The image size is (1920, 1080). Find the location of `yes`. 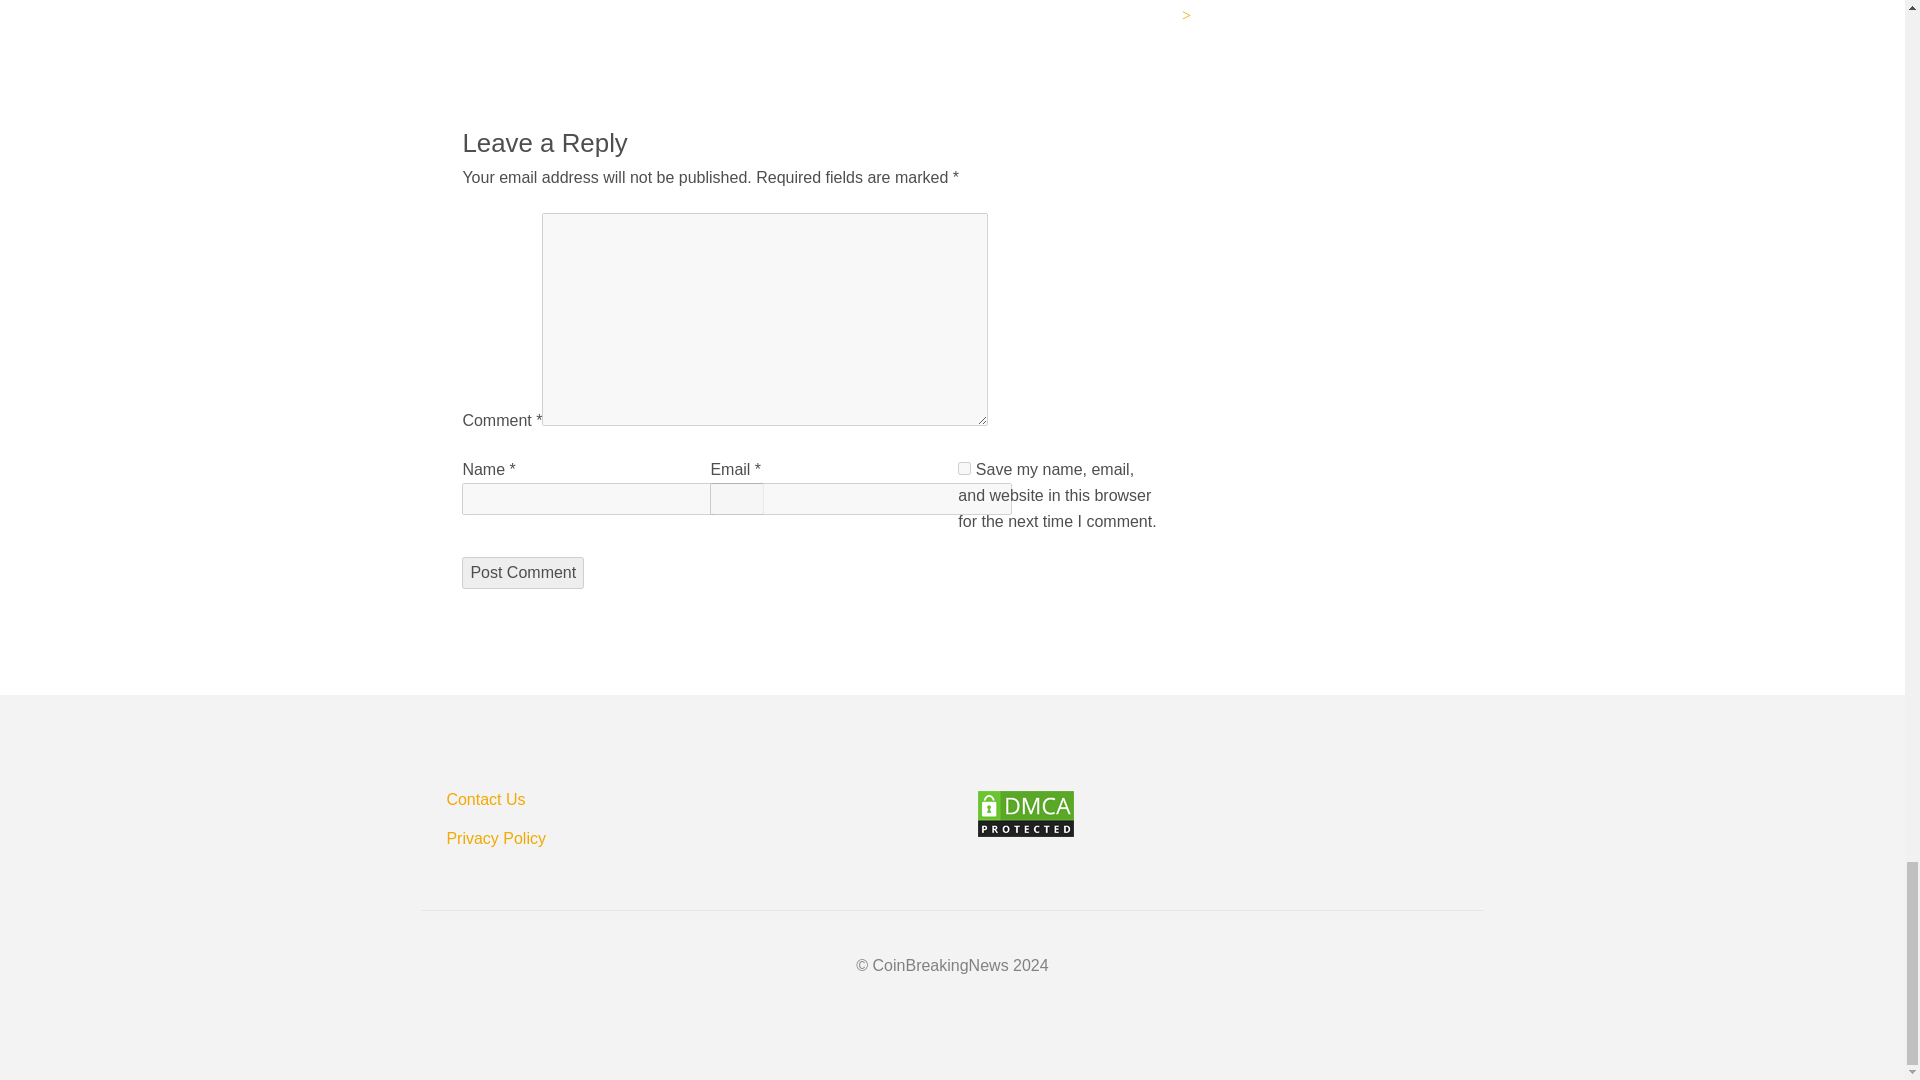

yes is located at coordinates (964, 468).